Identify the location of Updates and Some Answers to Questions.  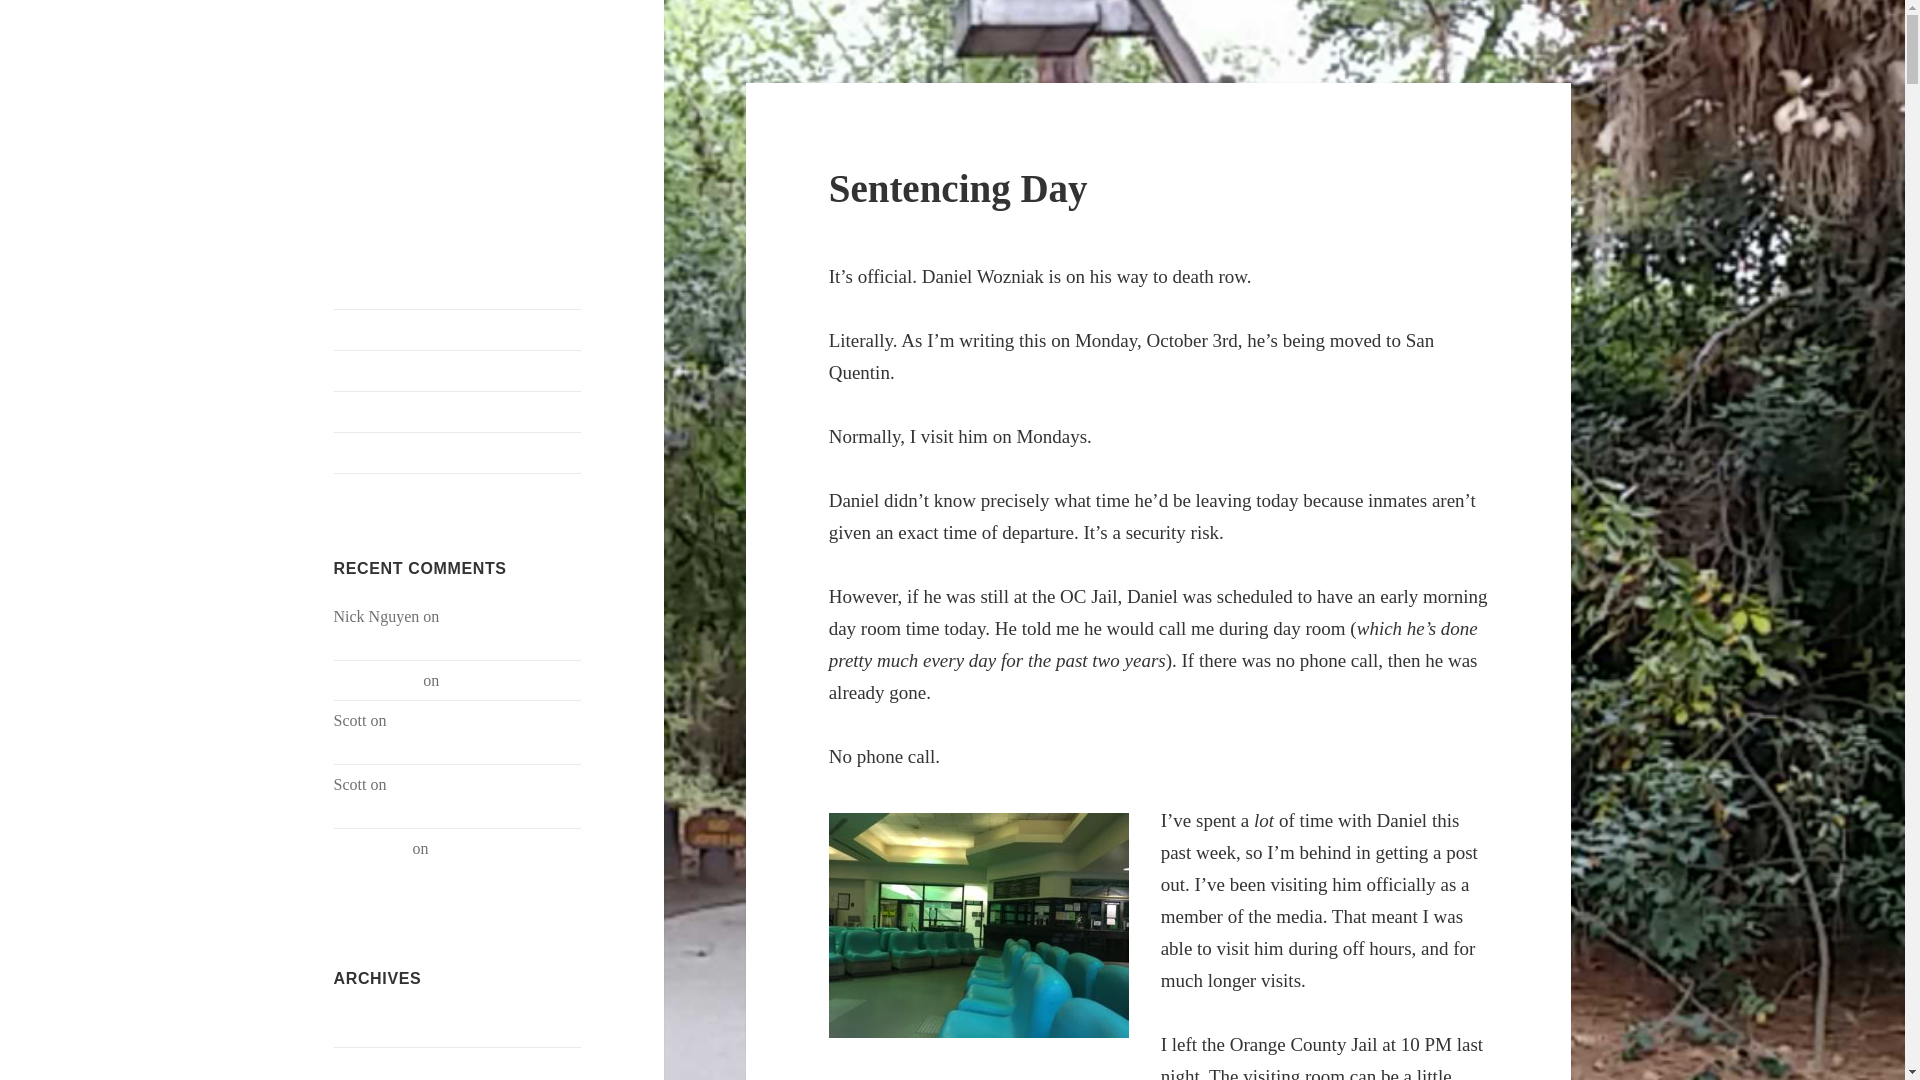
(443, 860).